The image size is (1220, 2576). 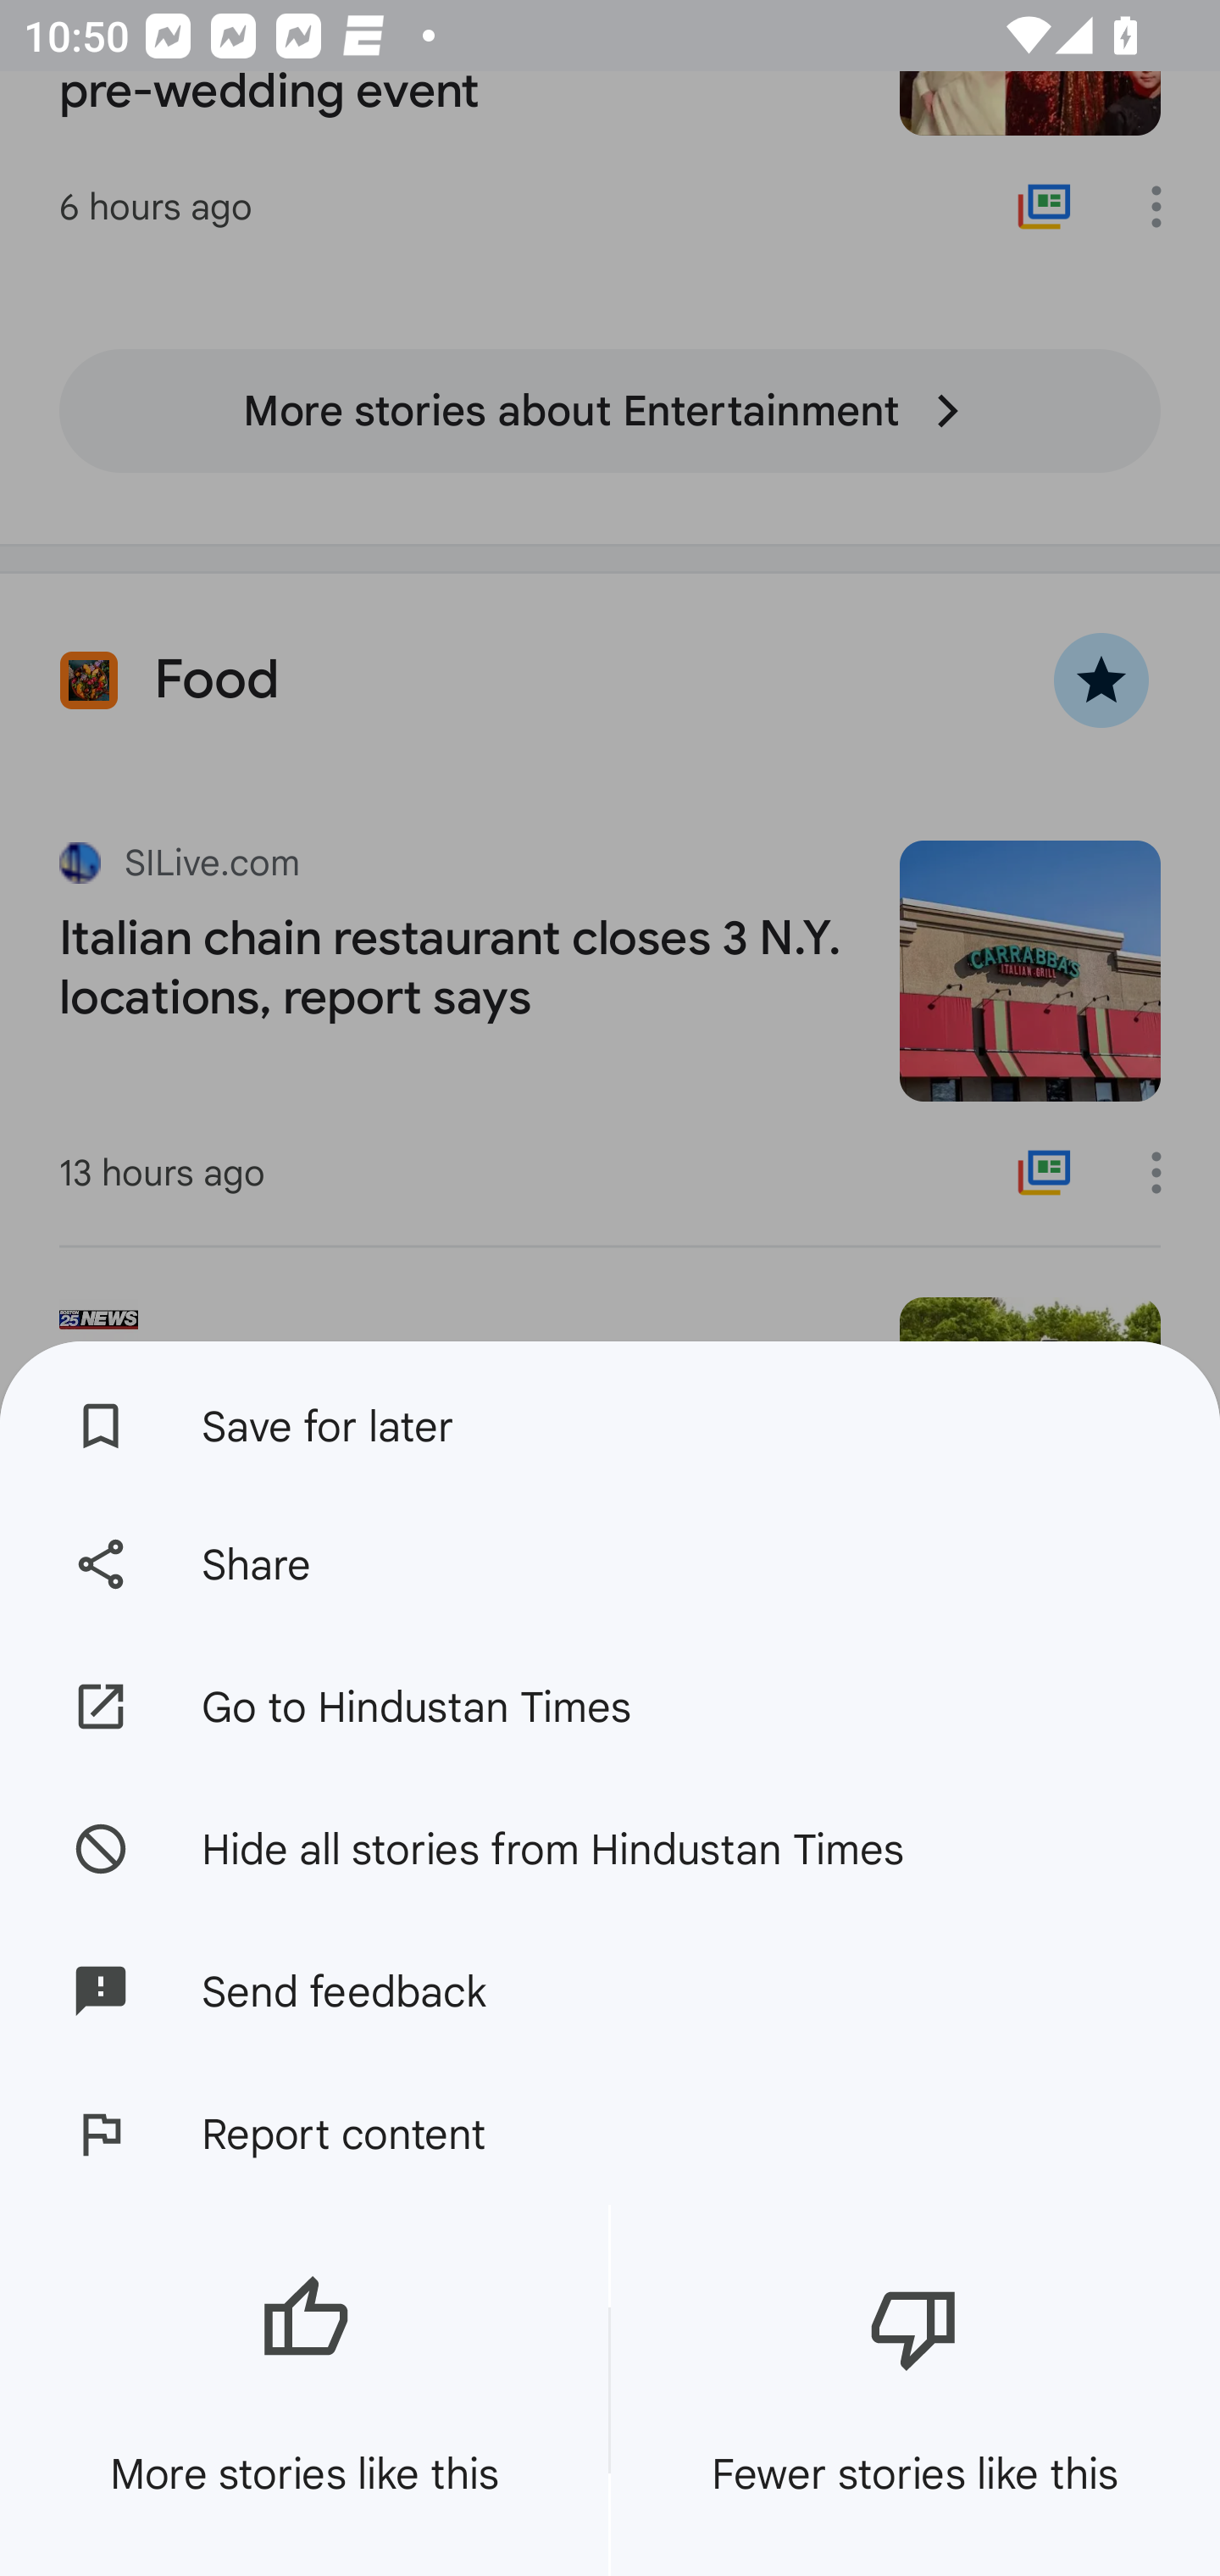 What do you see at coordinates (610, 1418) in the screenshot?
I see `Save for later` at bounding box center [610, 1418].